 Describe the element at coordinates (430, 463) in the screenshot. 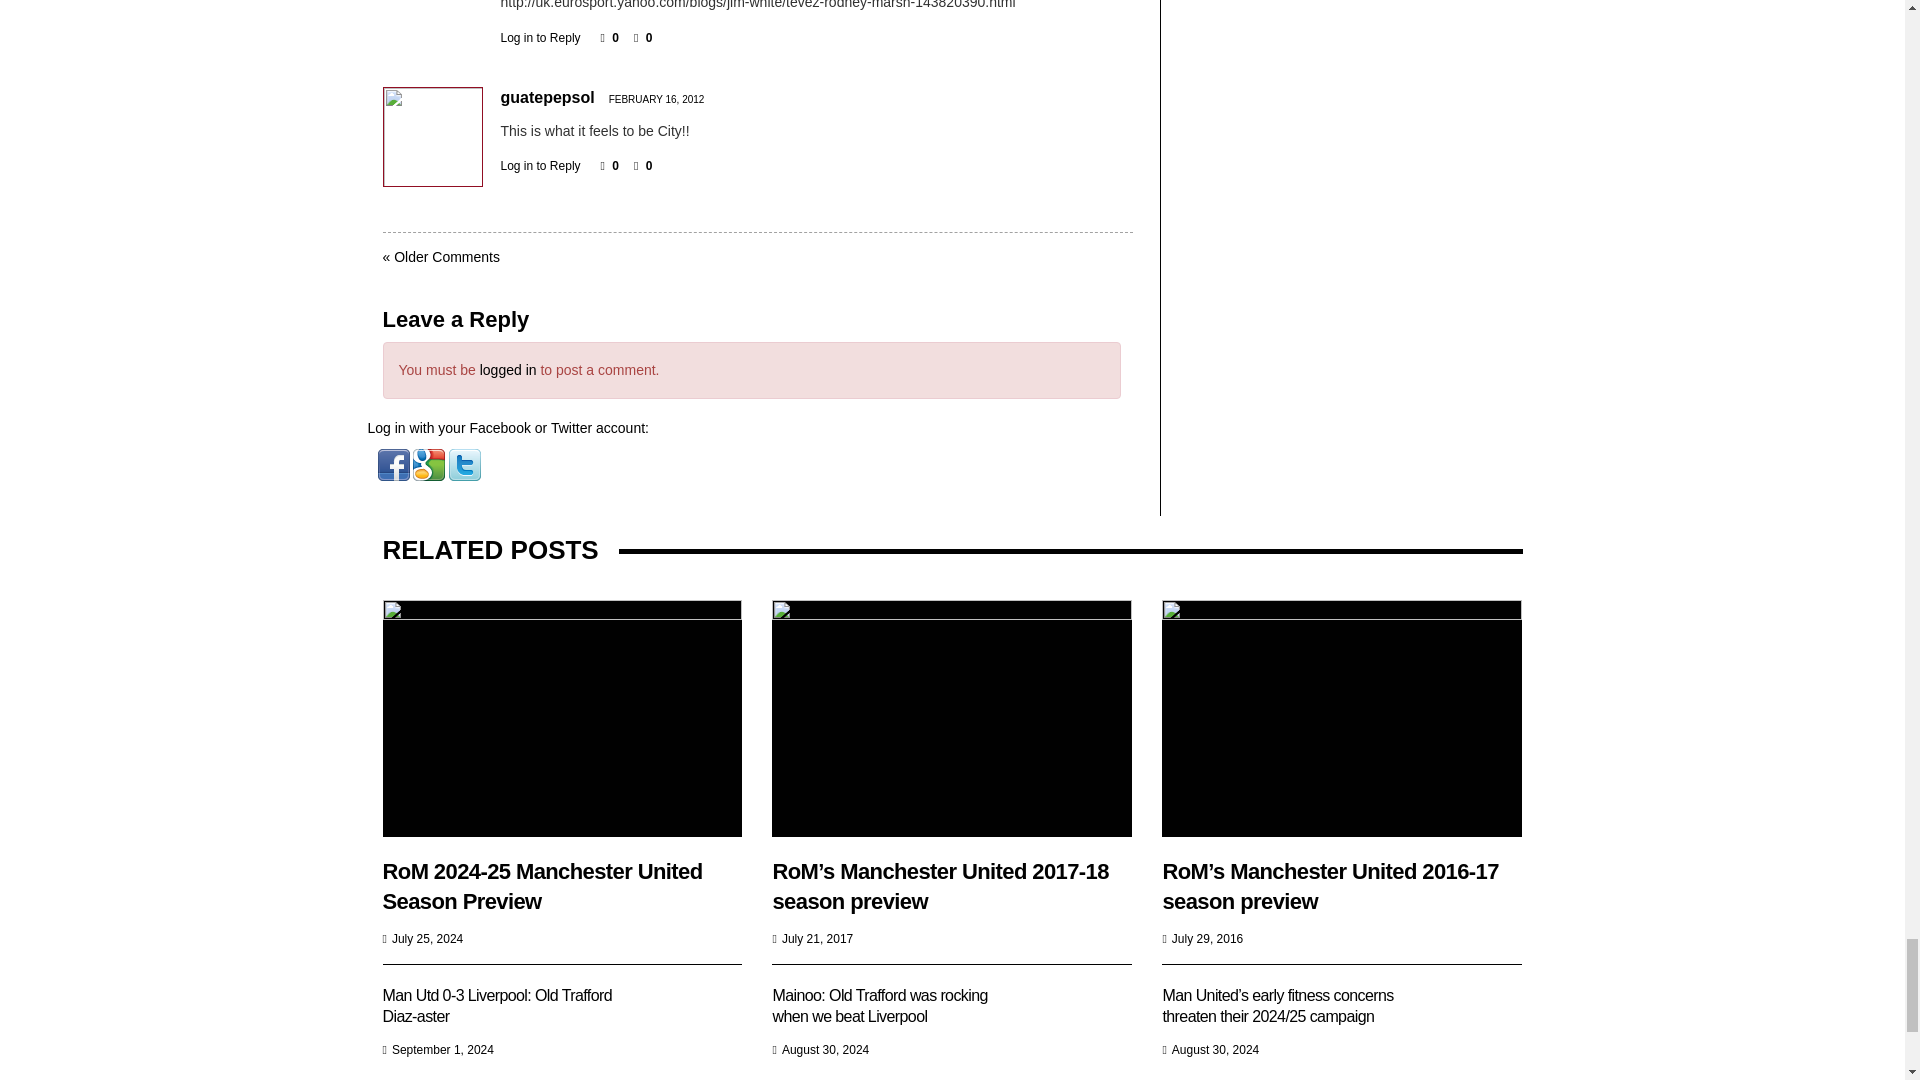

I see `Connect with Google` at that location.